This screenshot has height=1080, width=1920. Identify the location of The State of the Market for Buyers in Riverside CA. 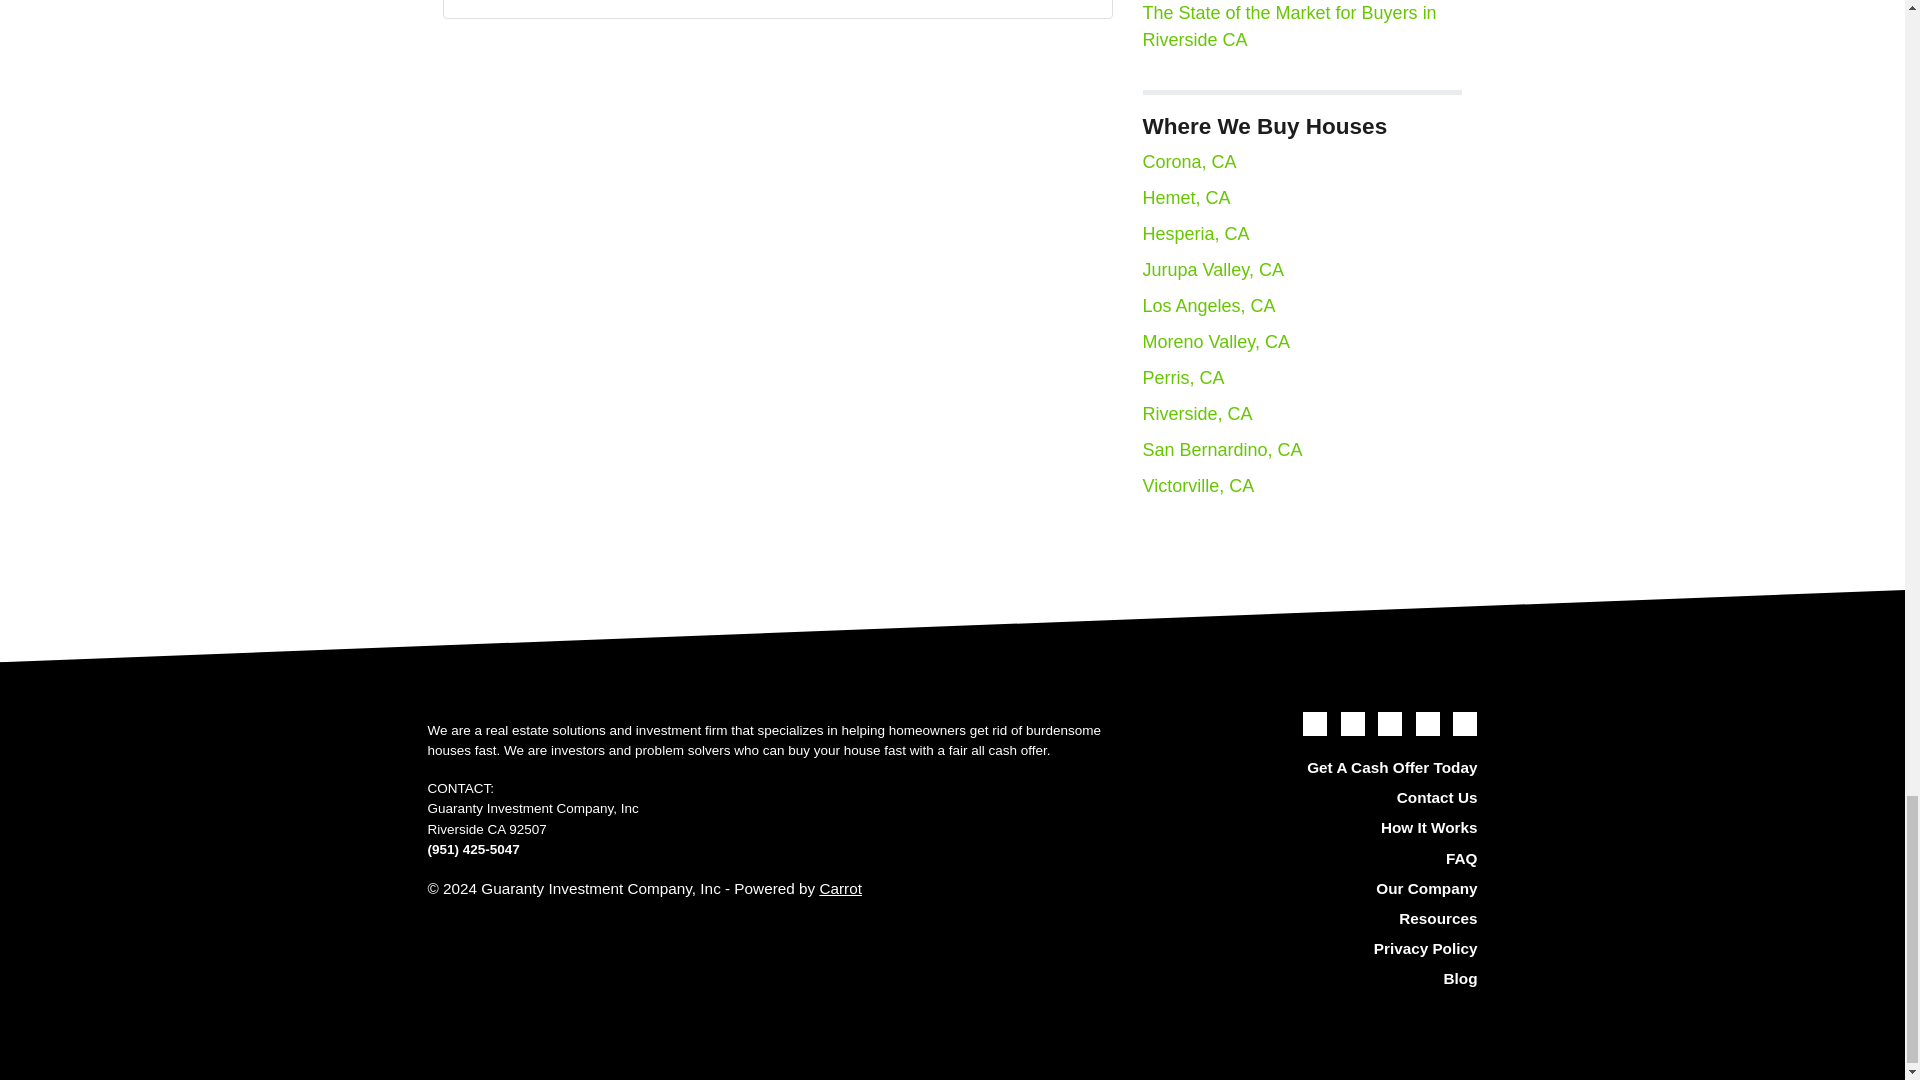
(1289, 26).